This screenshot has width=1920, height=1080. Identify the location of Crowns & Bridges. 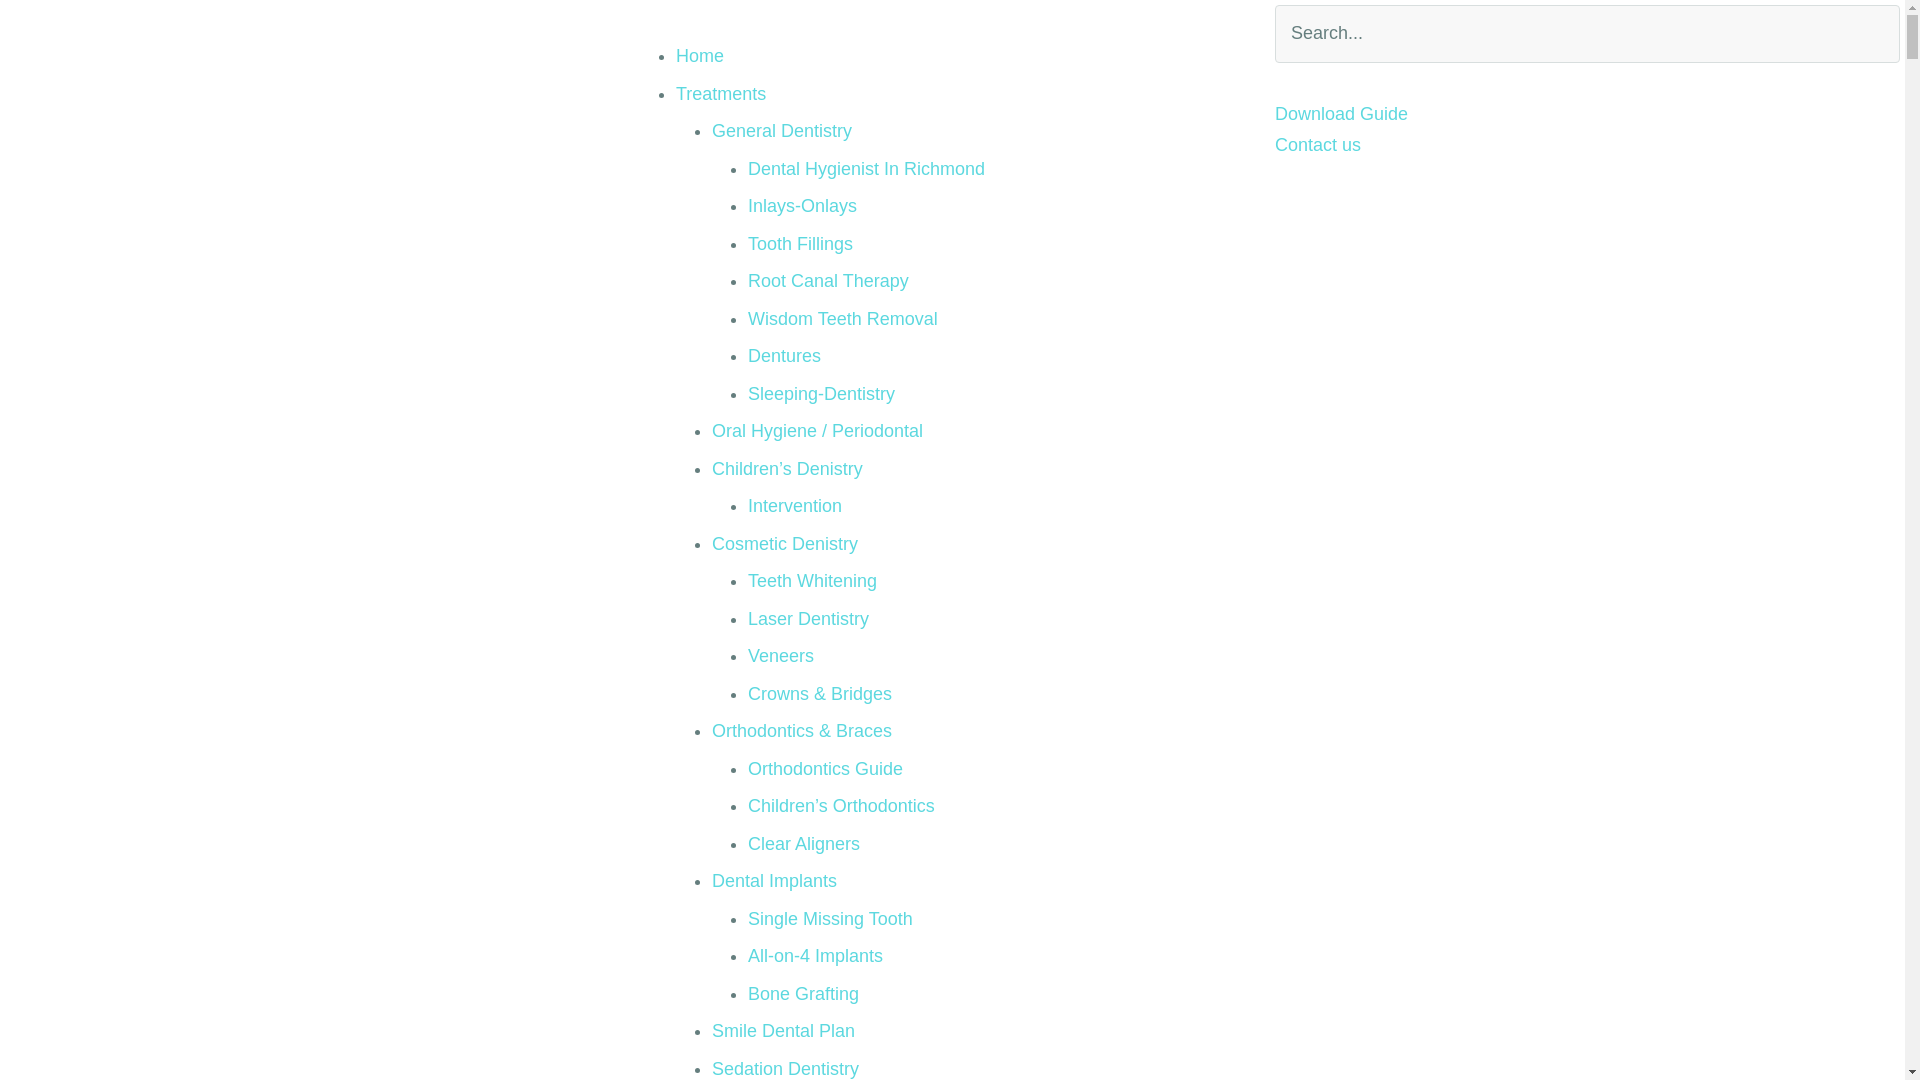
(820, 694).